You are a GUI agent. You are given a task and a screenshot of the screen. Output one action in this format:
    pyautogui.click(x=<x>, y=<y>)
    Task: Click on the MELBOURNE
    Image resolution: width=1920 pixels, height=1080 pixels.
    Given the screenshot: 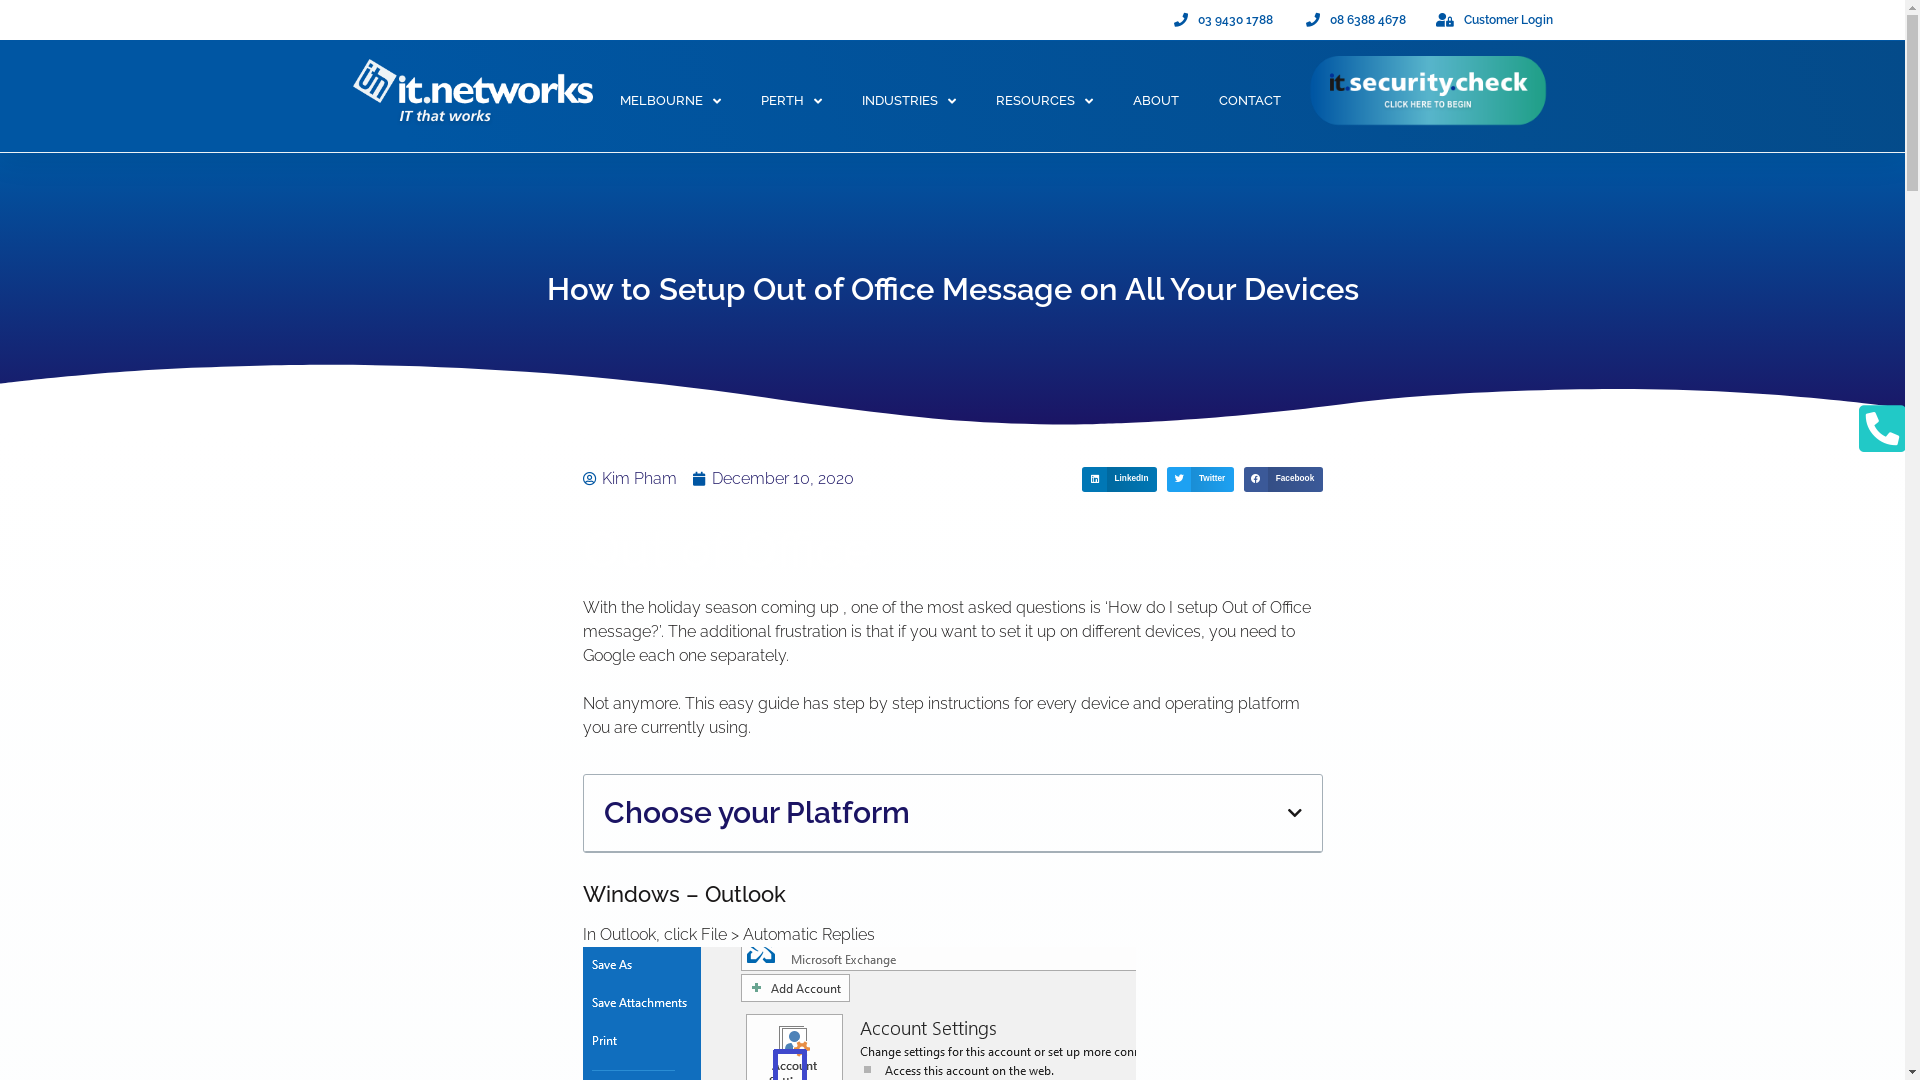 What is the action you would take?
    pyautogui.click(x=670, y=100)
    